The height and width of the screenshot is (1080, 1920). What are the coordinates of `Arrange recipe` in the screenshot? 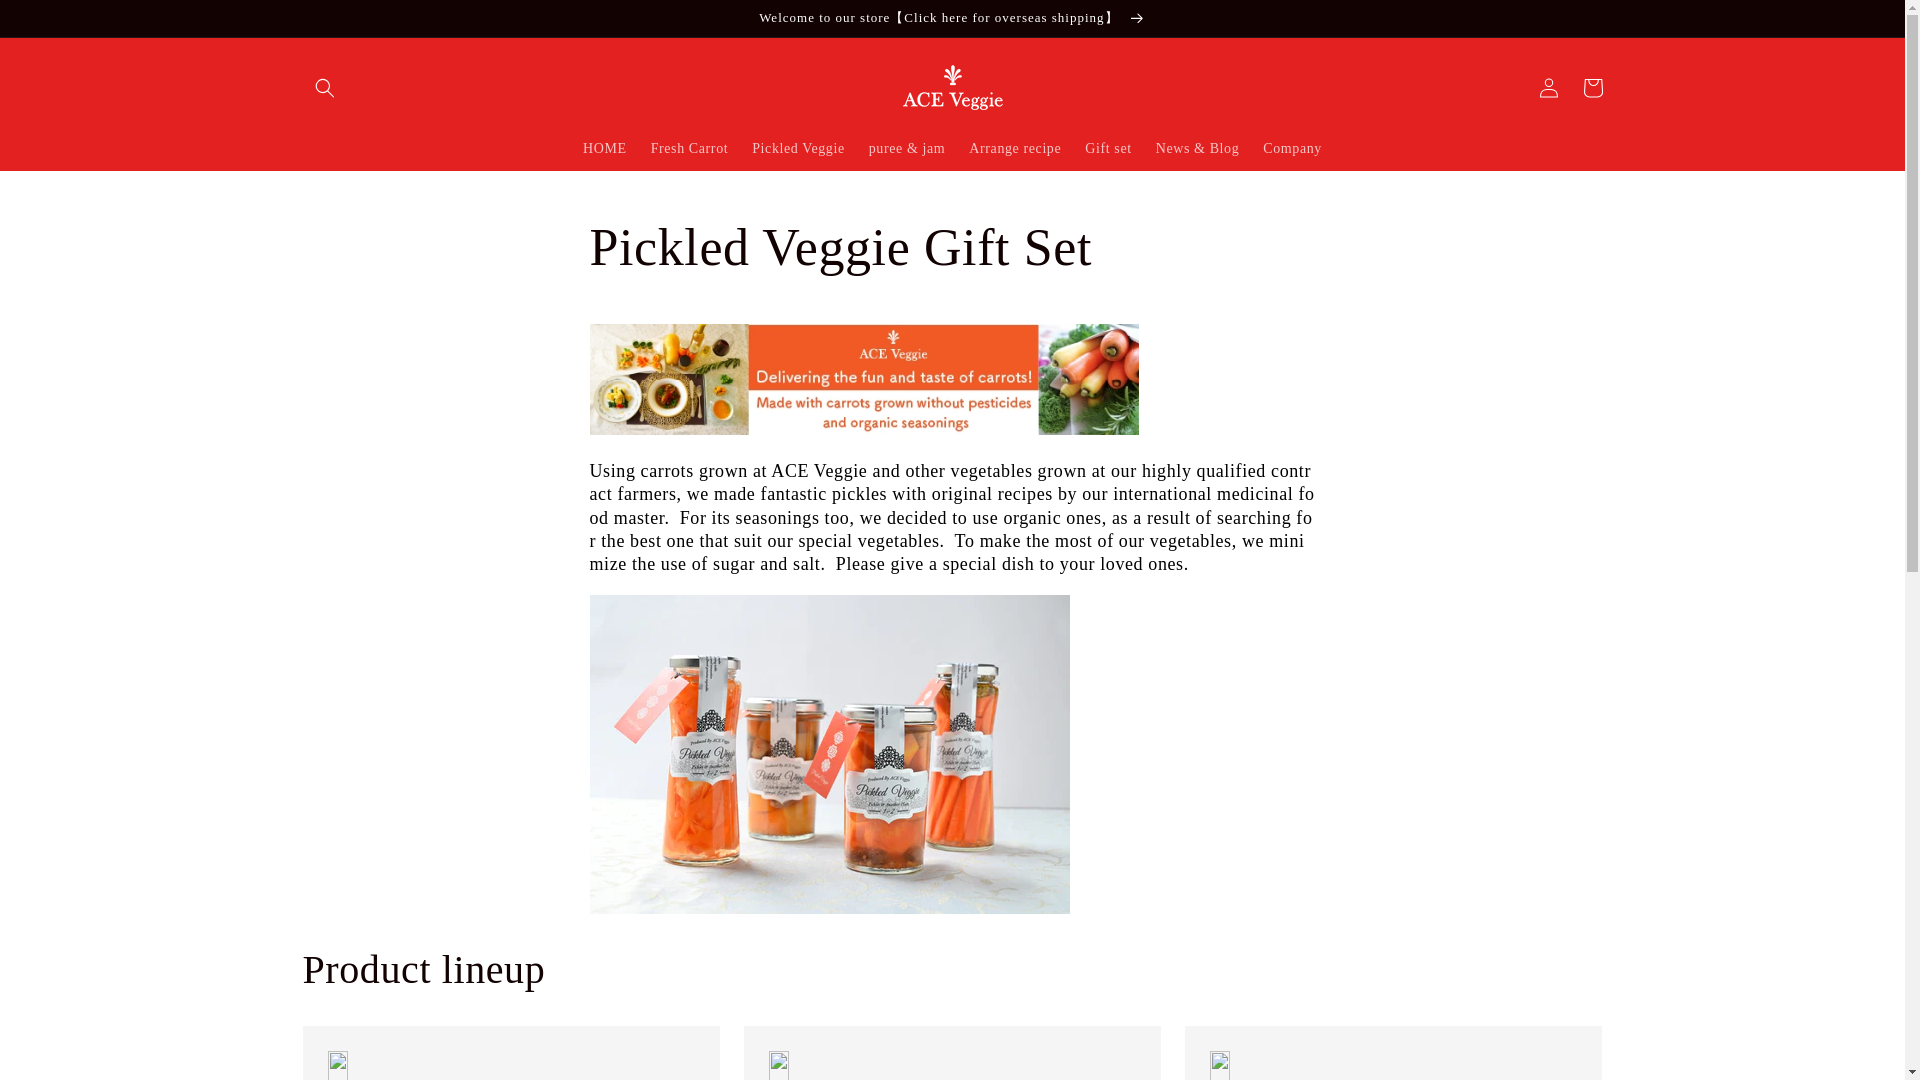 It's located at (1014, 148).